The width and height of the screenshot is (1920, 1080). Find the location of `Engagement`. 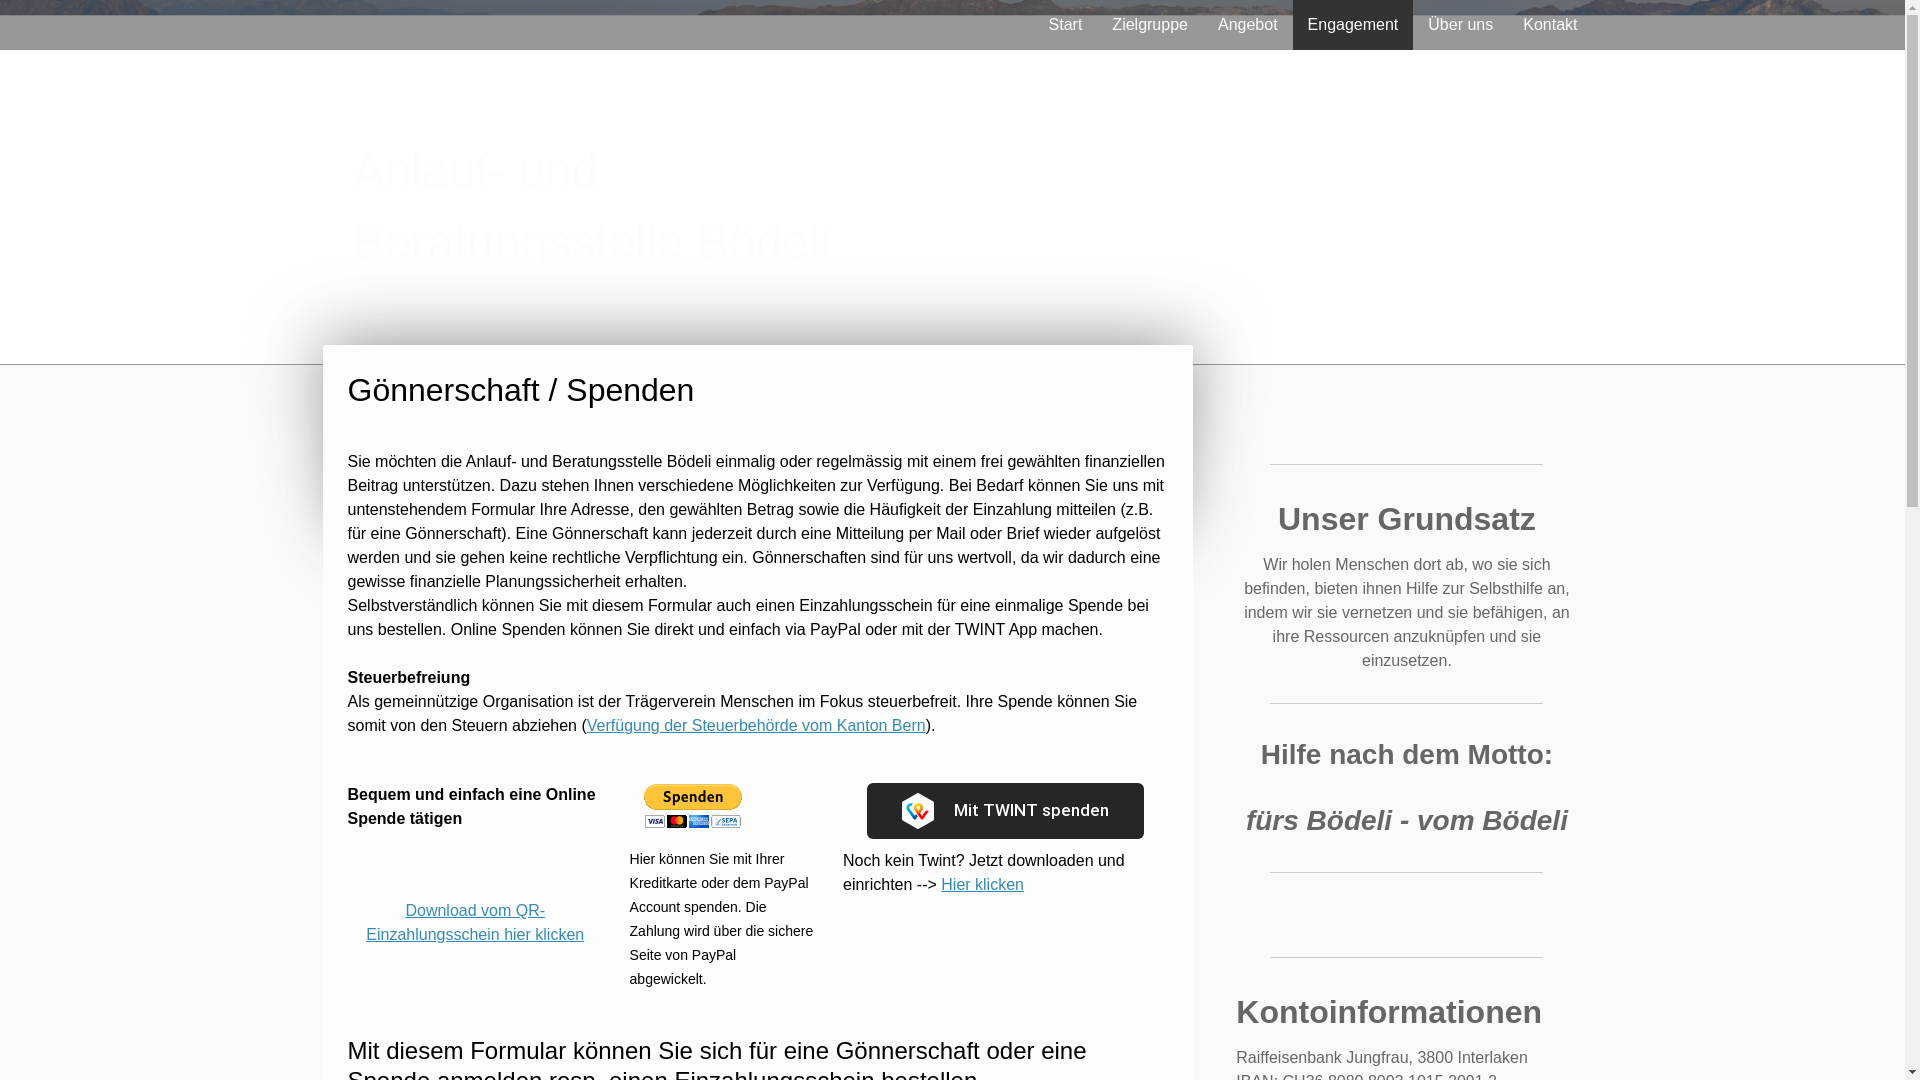

Engagement is located at coordinates (1354, 25).